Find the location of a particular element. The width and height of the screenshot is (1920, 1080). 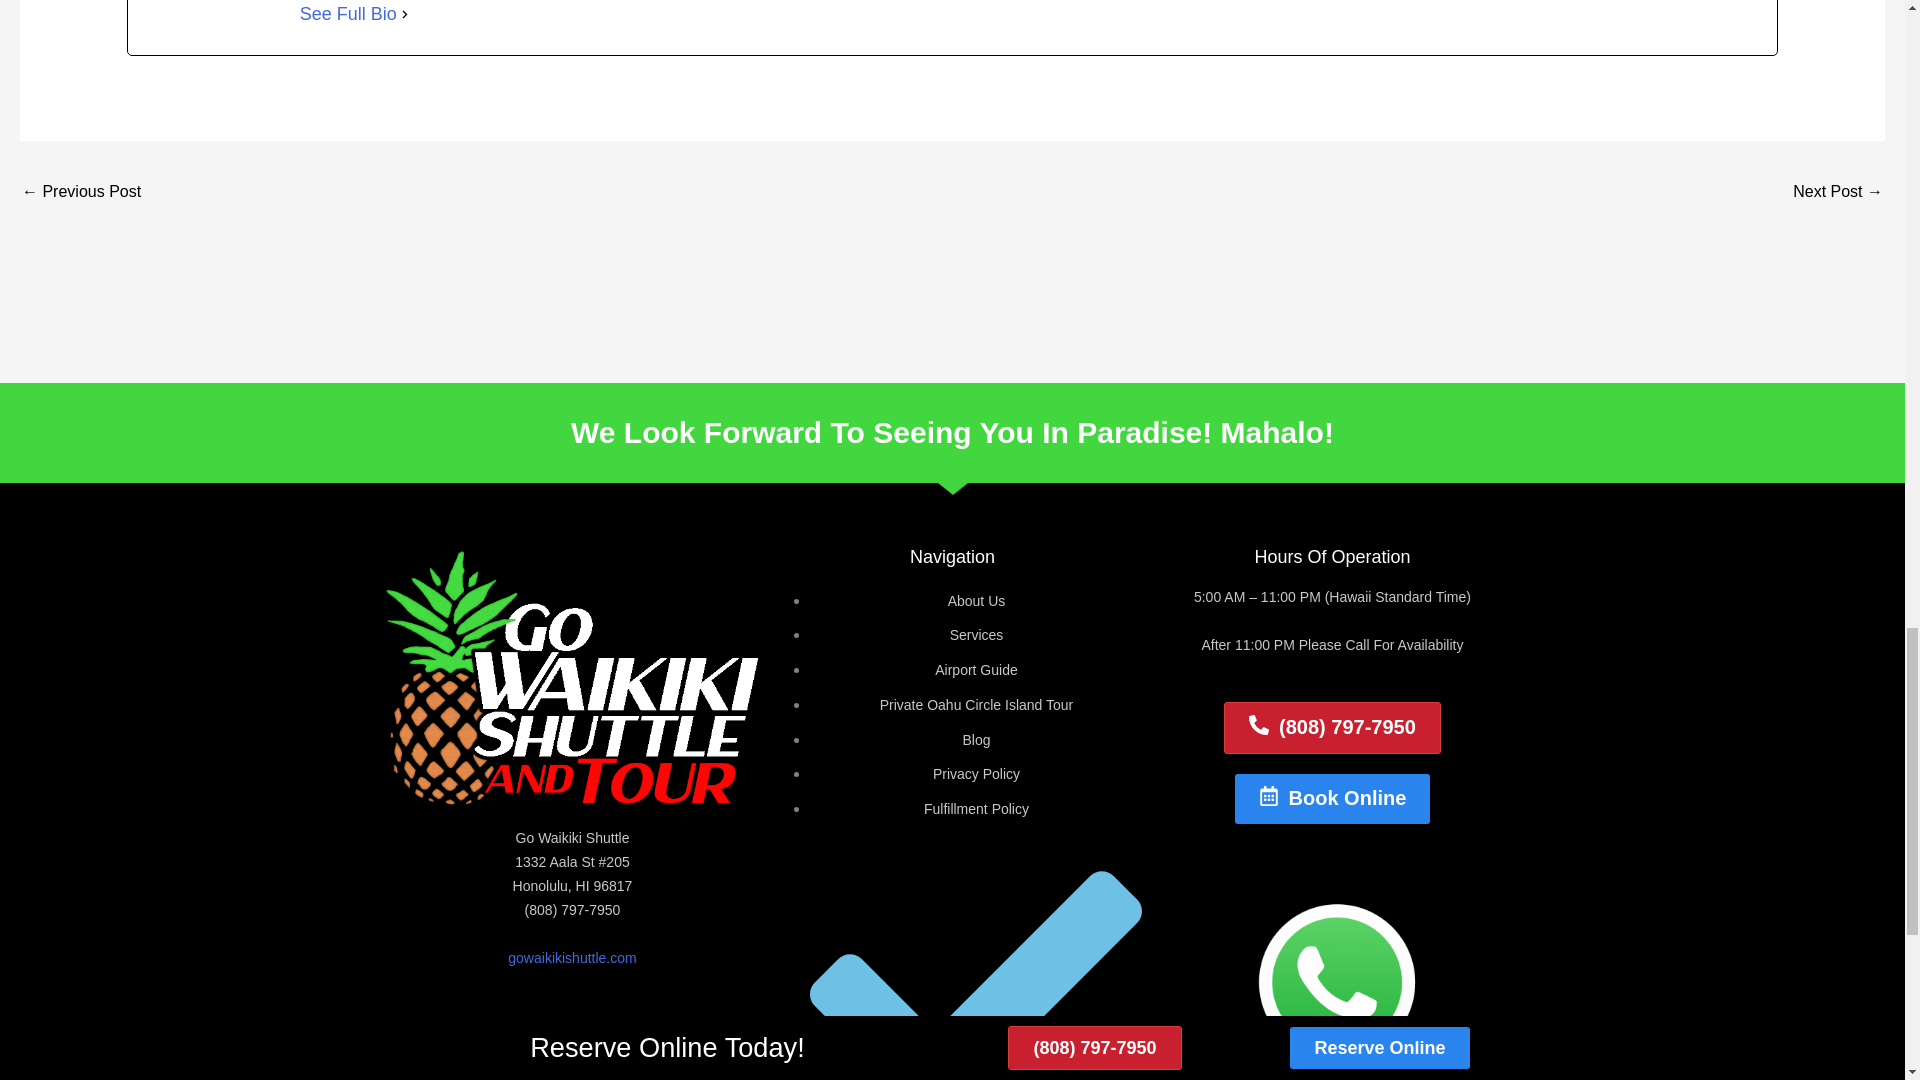

Blog is located at coordinates (976, 740).